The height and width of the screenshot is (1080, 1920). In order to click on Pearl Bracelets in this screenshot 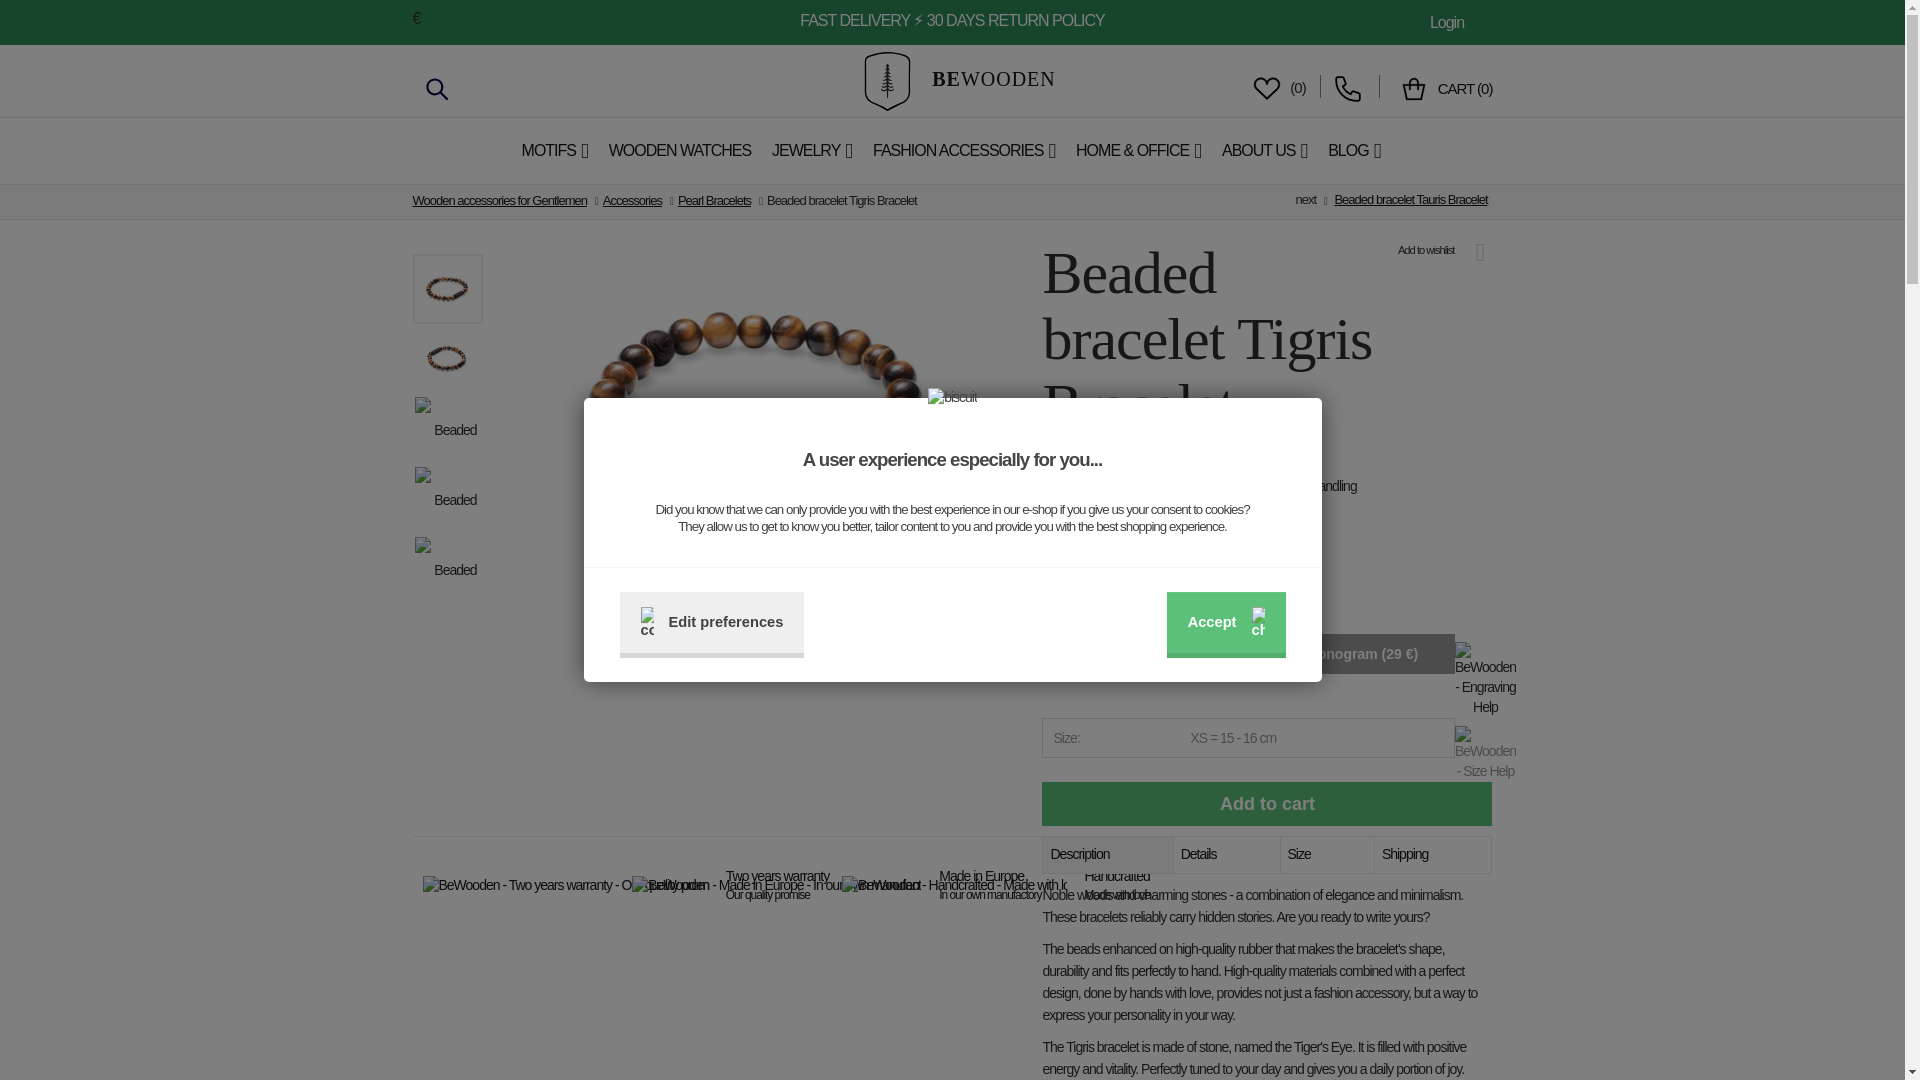, I will do `click(714, 200)`.